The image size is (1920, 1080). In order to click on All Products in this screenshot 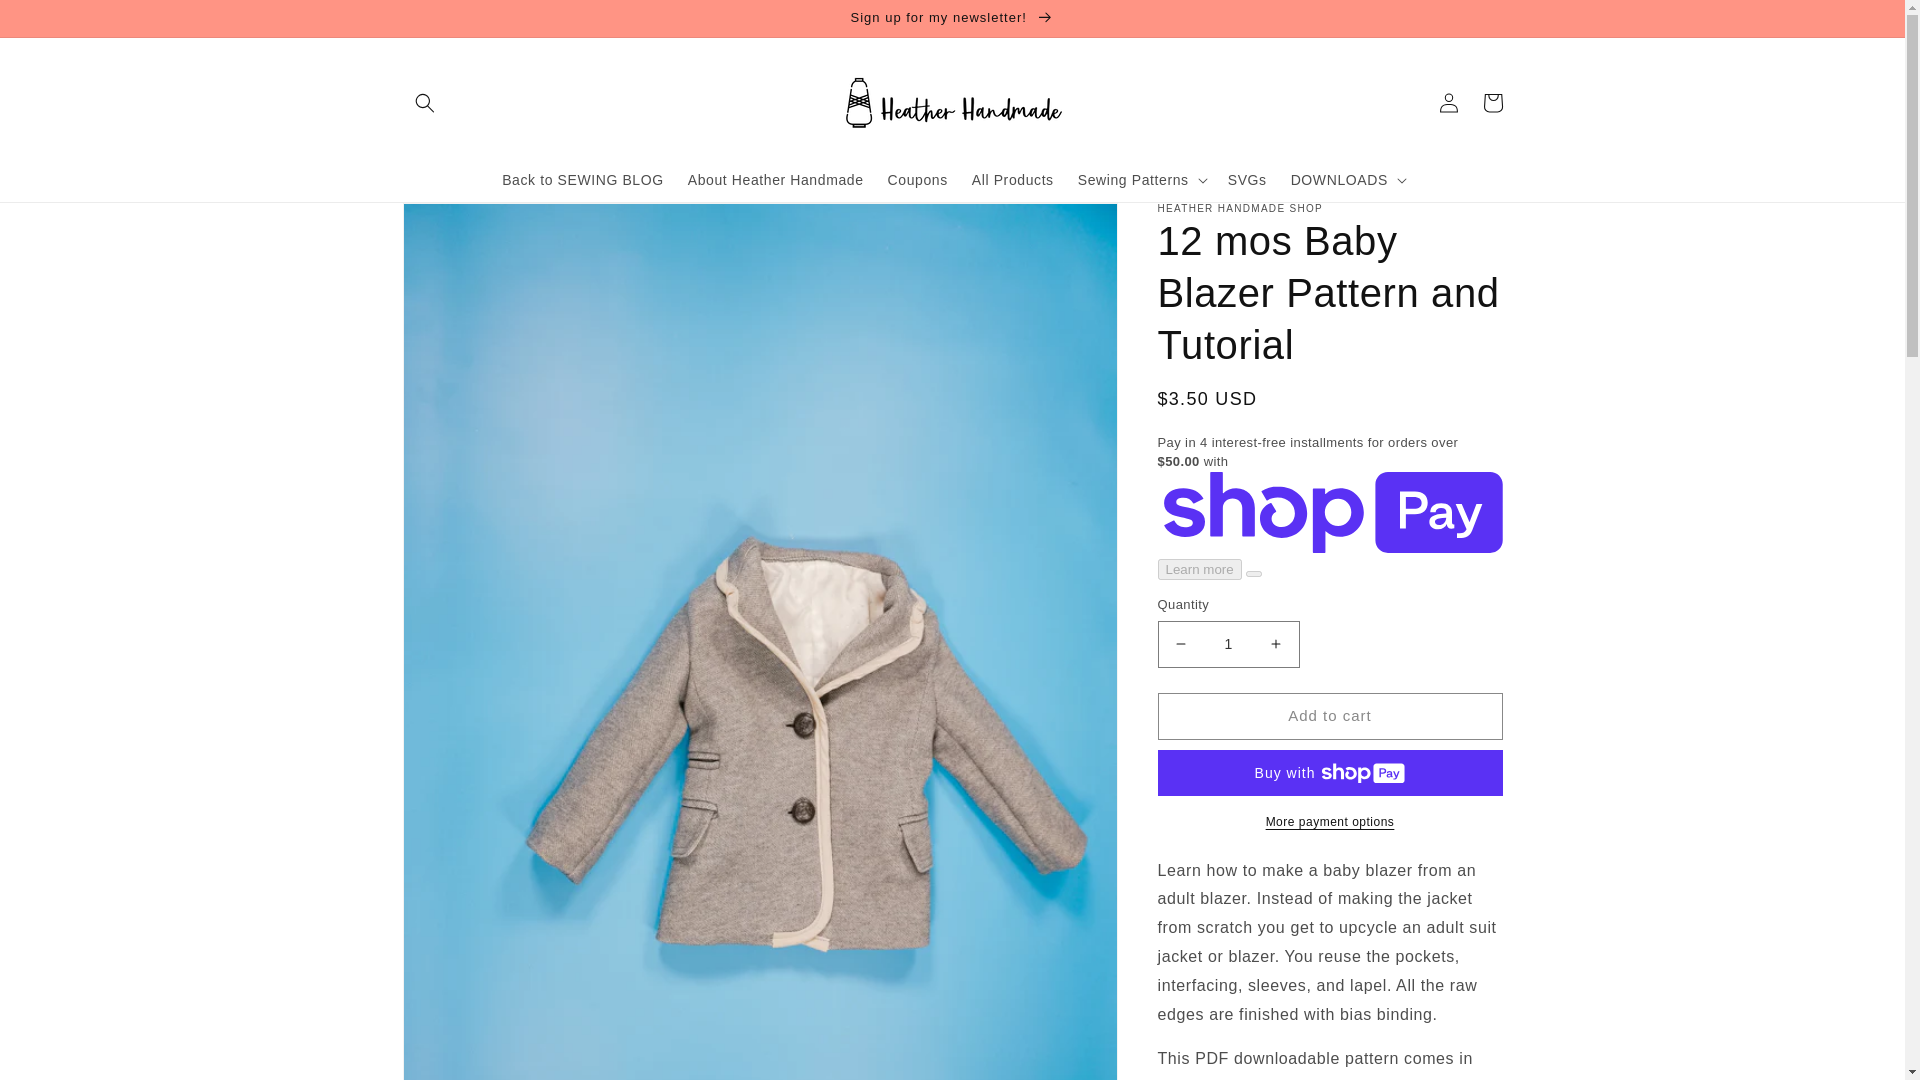, I will do `click(1012, 179)`.